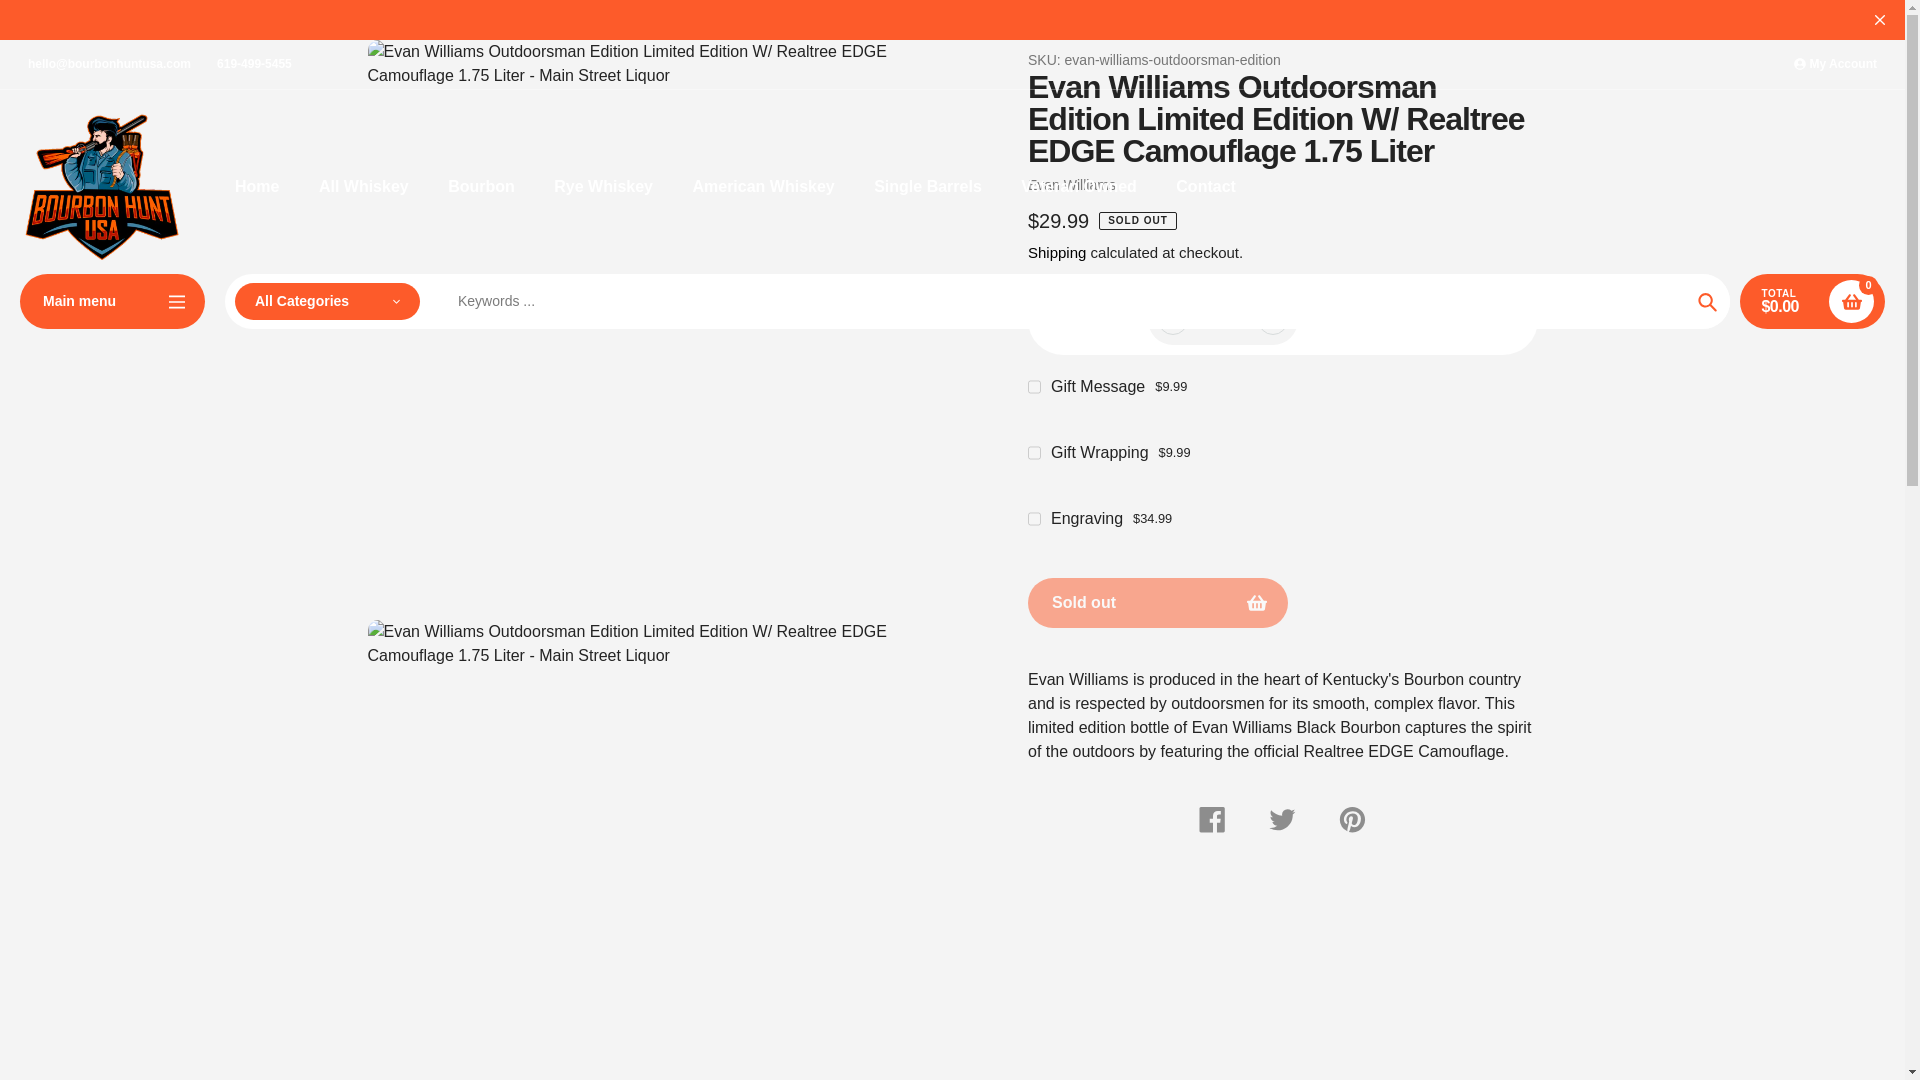 The height and width of the screenshot is (1080, 1920). I want to click on American Whiskey, so click(762, 186).